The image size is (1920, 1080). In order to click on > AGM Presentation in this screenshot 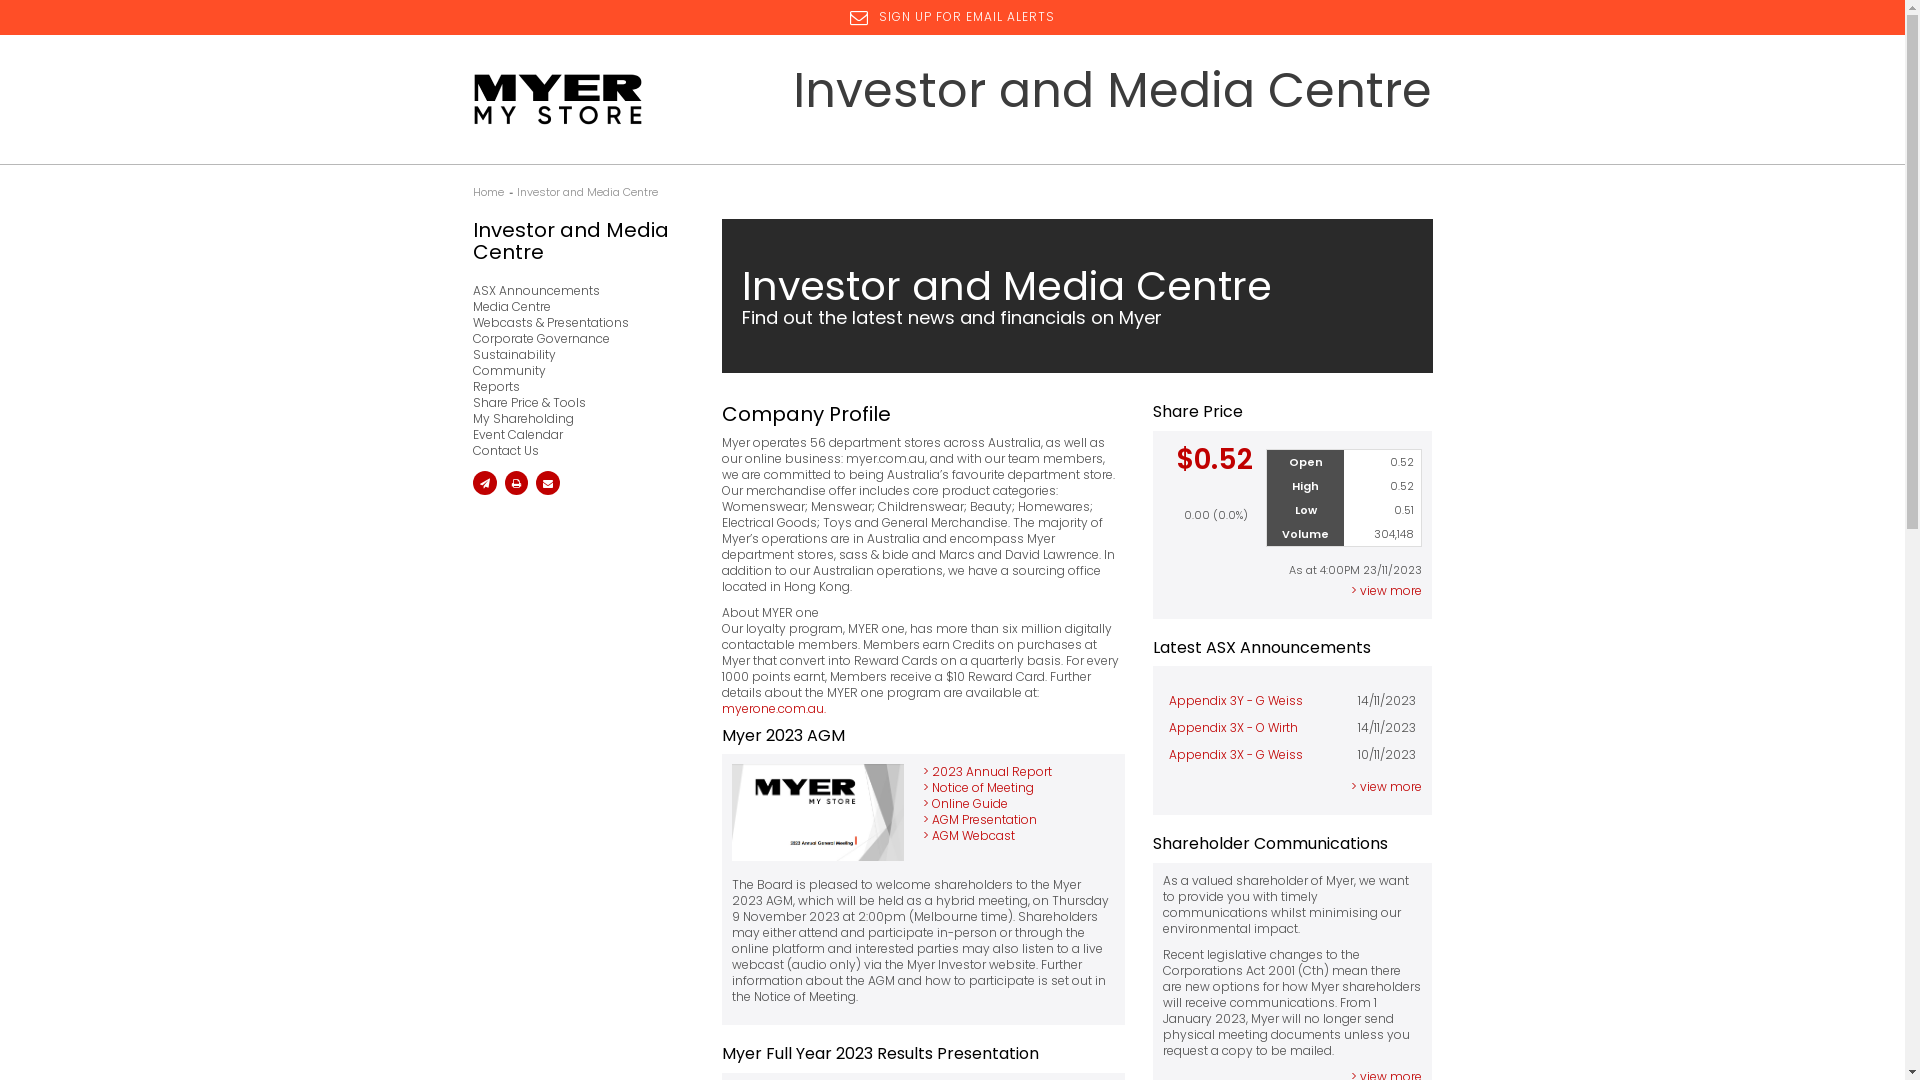, I will do `click(980, 820)`.